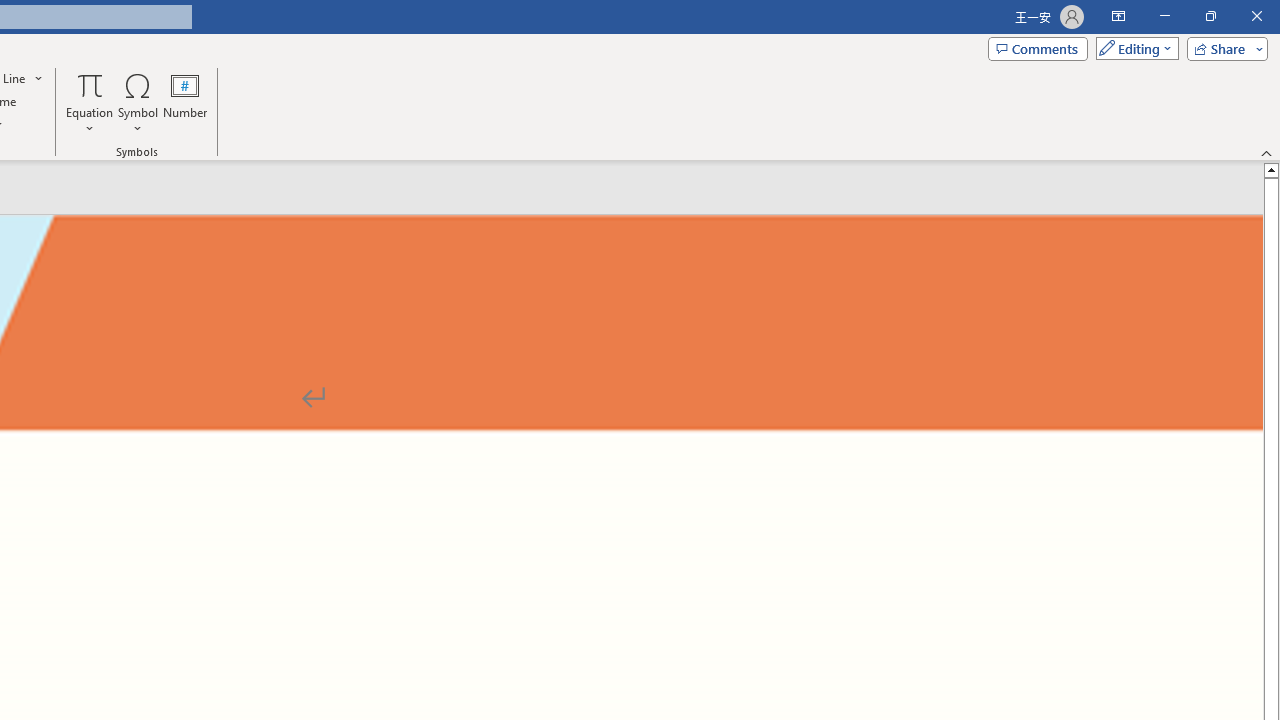 The width and height of the screenshot is (1280, 720). What do you see at coordinates (1272, 169) in the screenshot?
I see `Line up` at bounding box center [1272, 169].